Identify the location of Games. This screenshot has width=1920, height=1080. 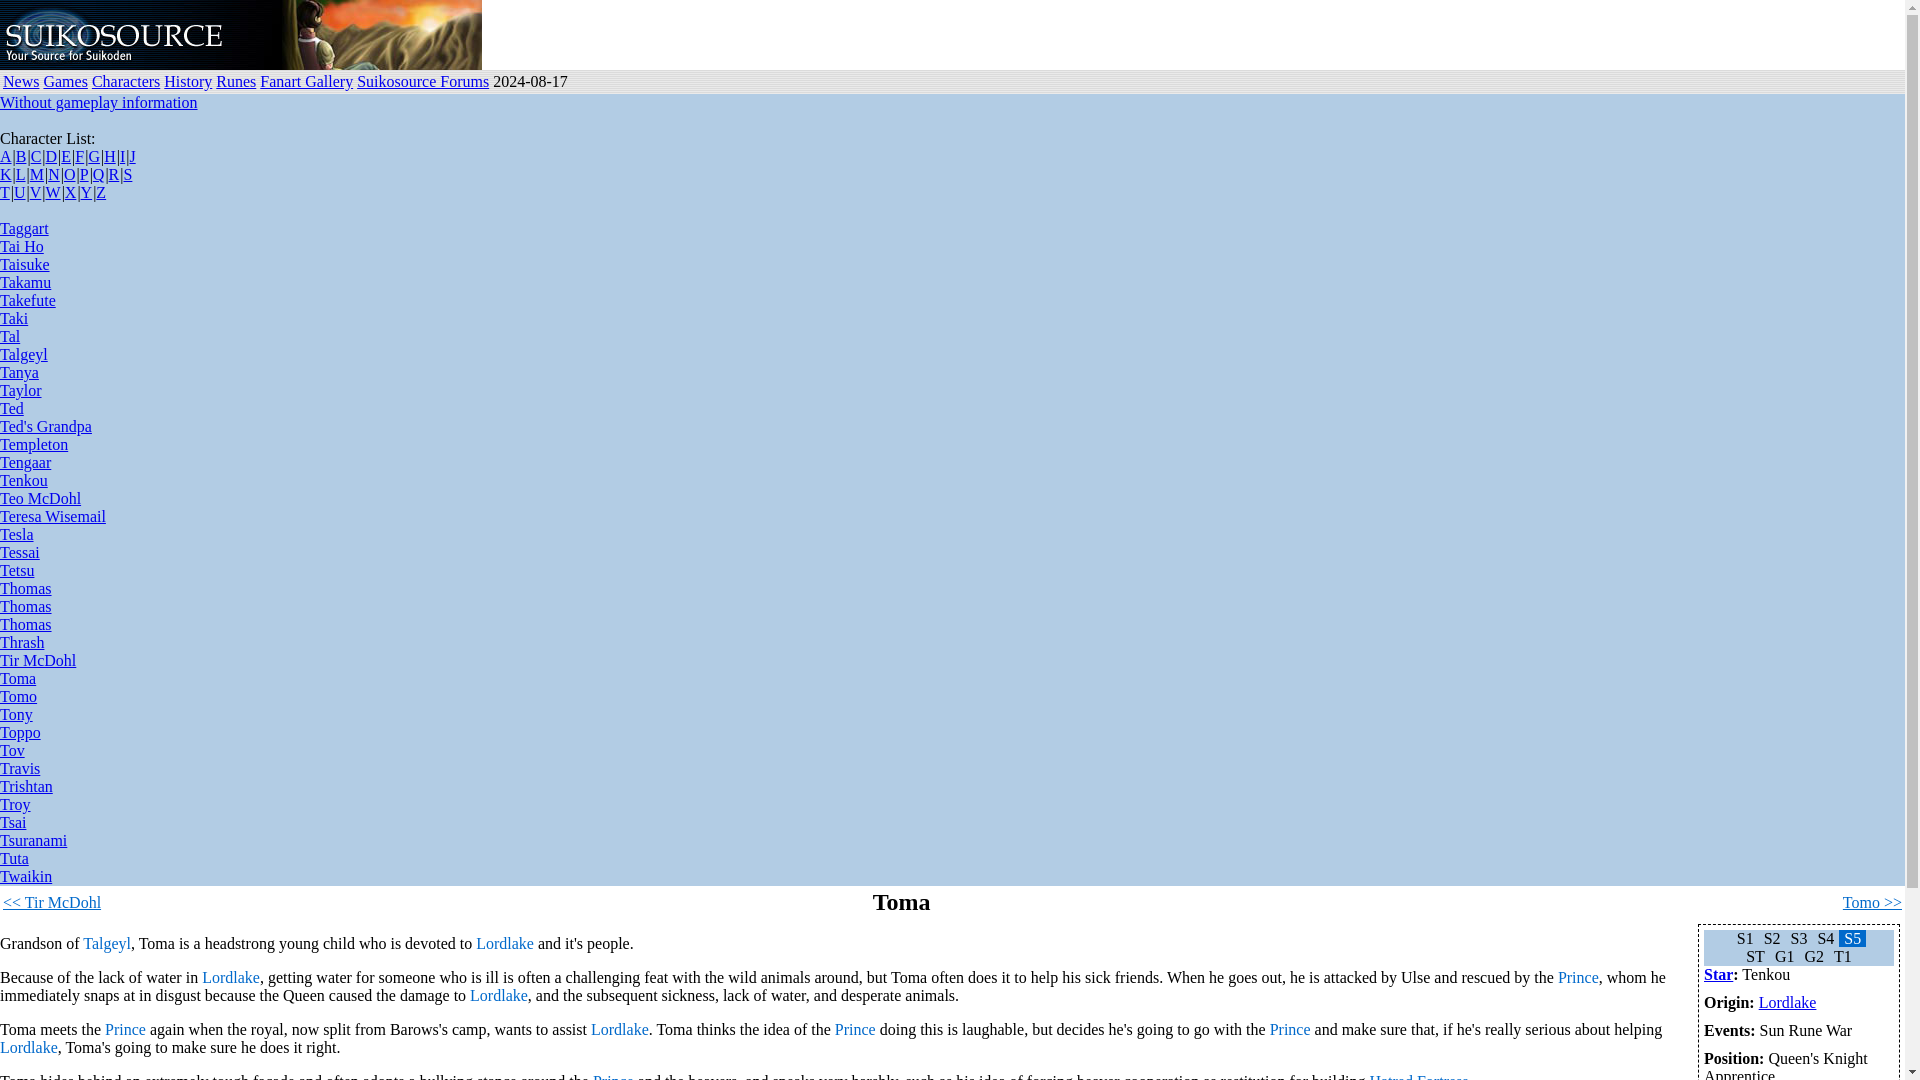
(64, 81).